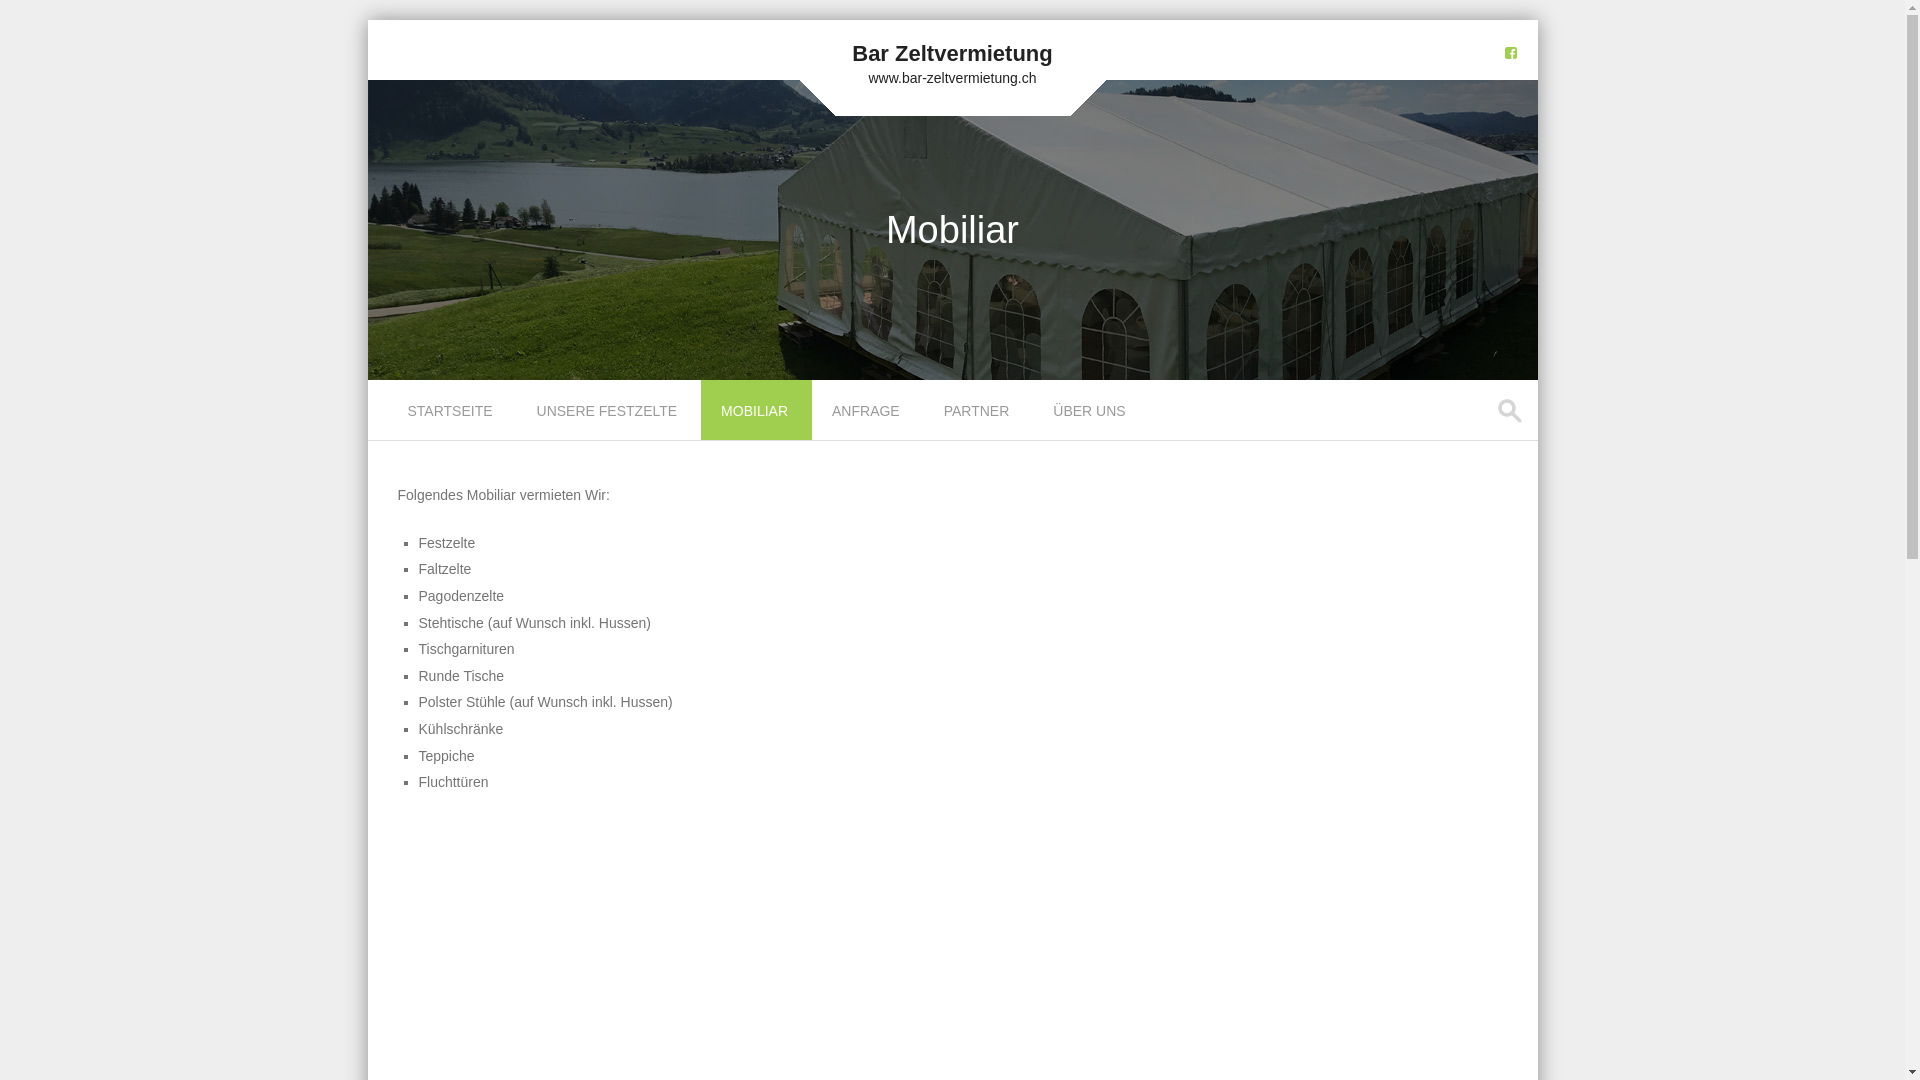 This screenshot has width=1920, height=1080. Describe the element at coordinates (756, 410) in the screenshot. I see `MOBILIAR` at that location.